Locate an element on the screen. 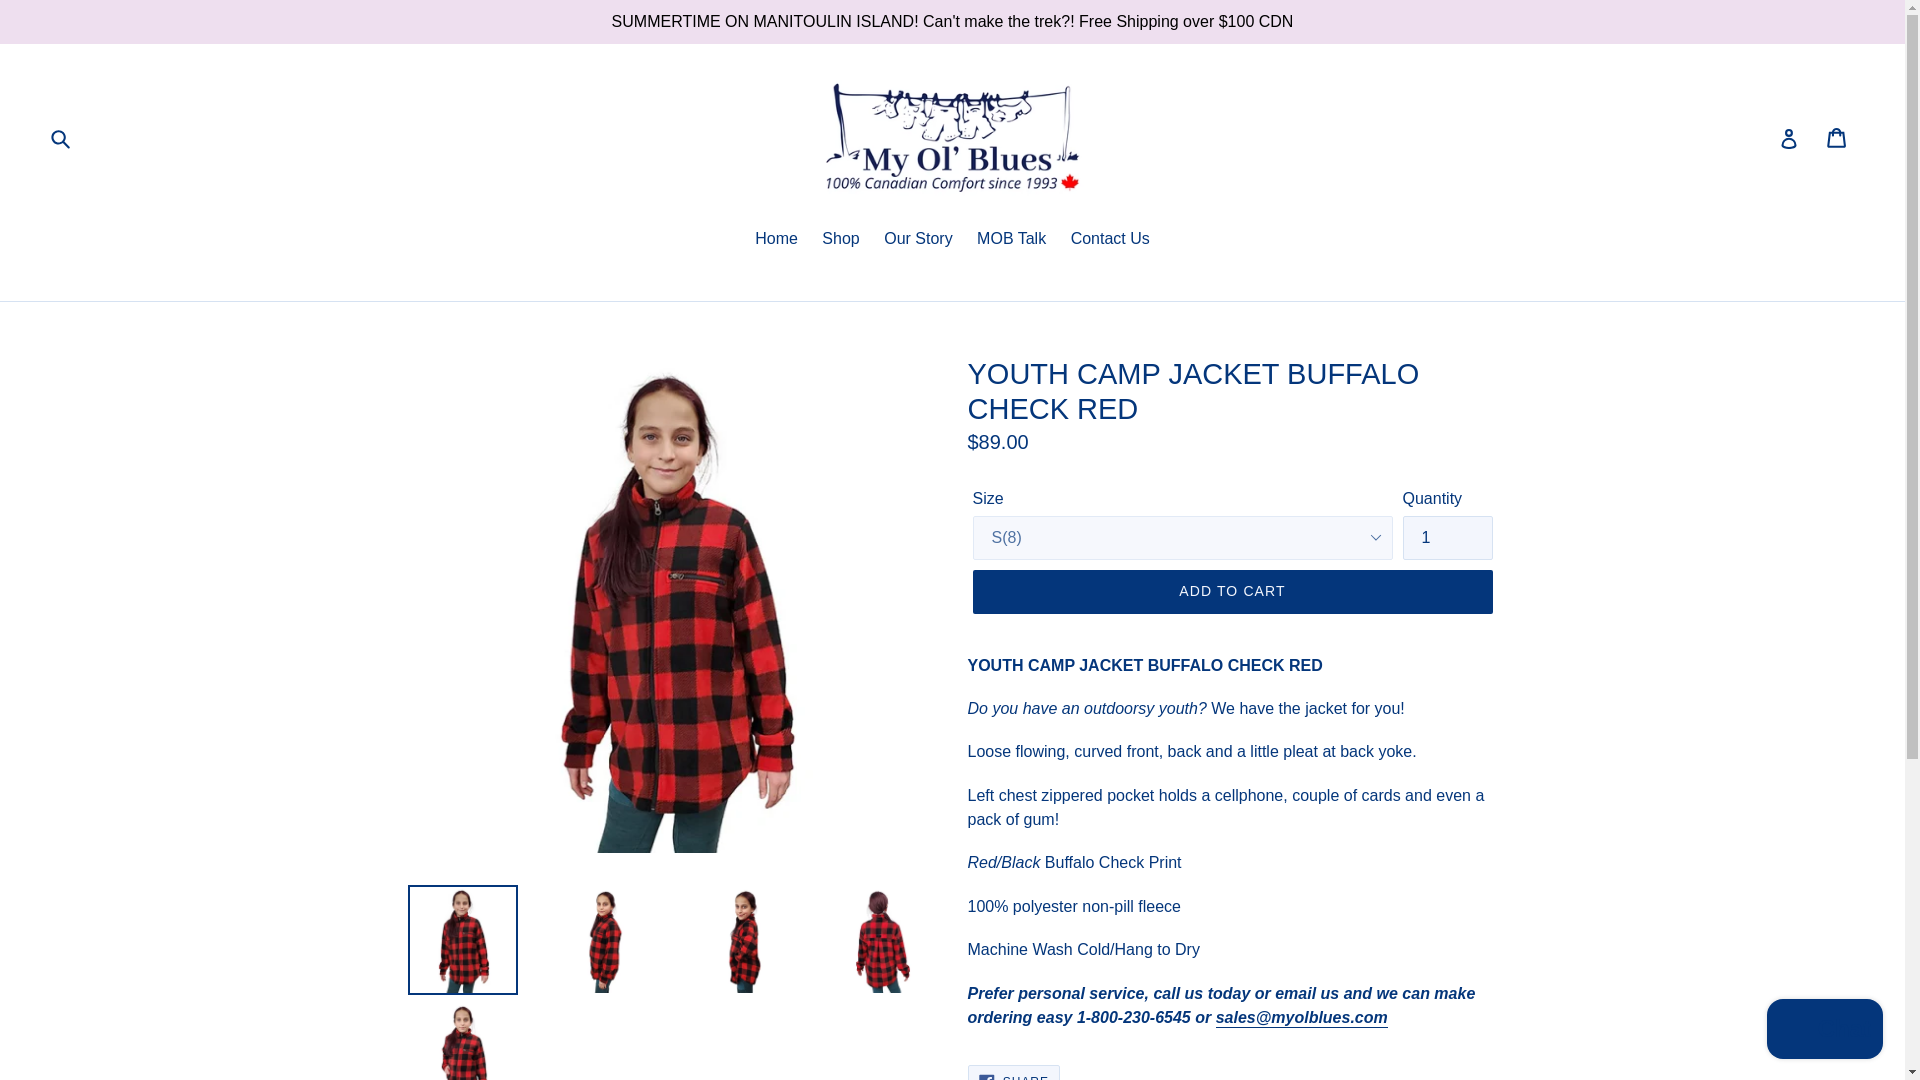 This screenshot has height=1080, width=1920. Contact Us is located at coordinates (1110, 240).